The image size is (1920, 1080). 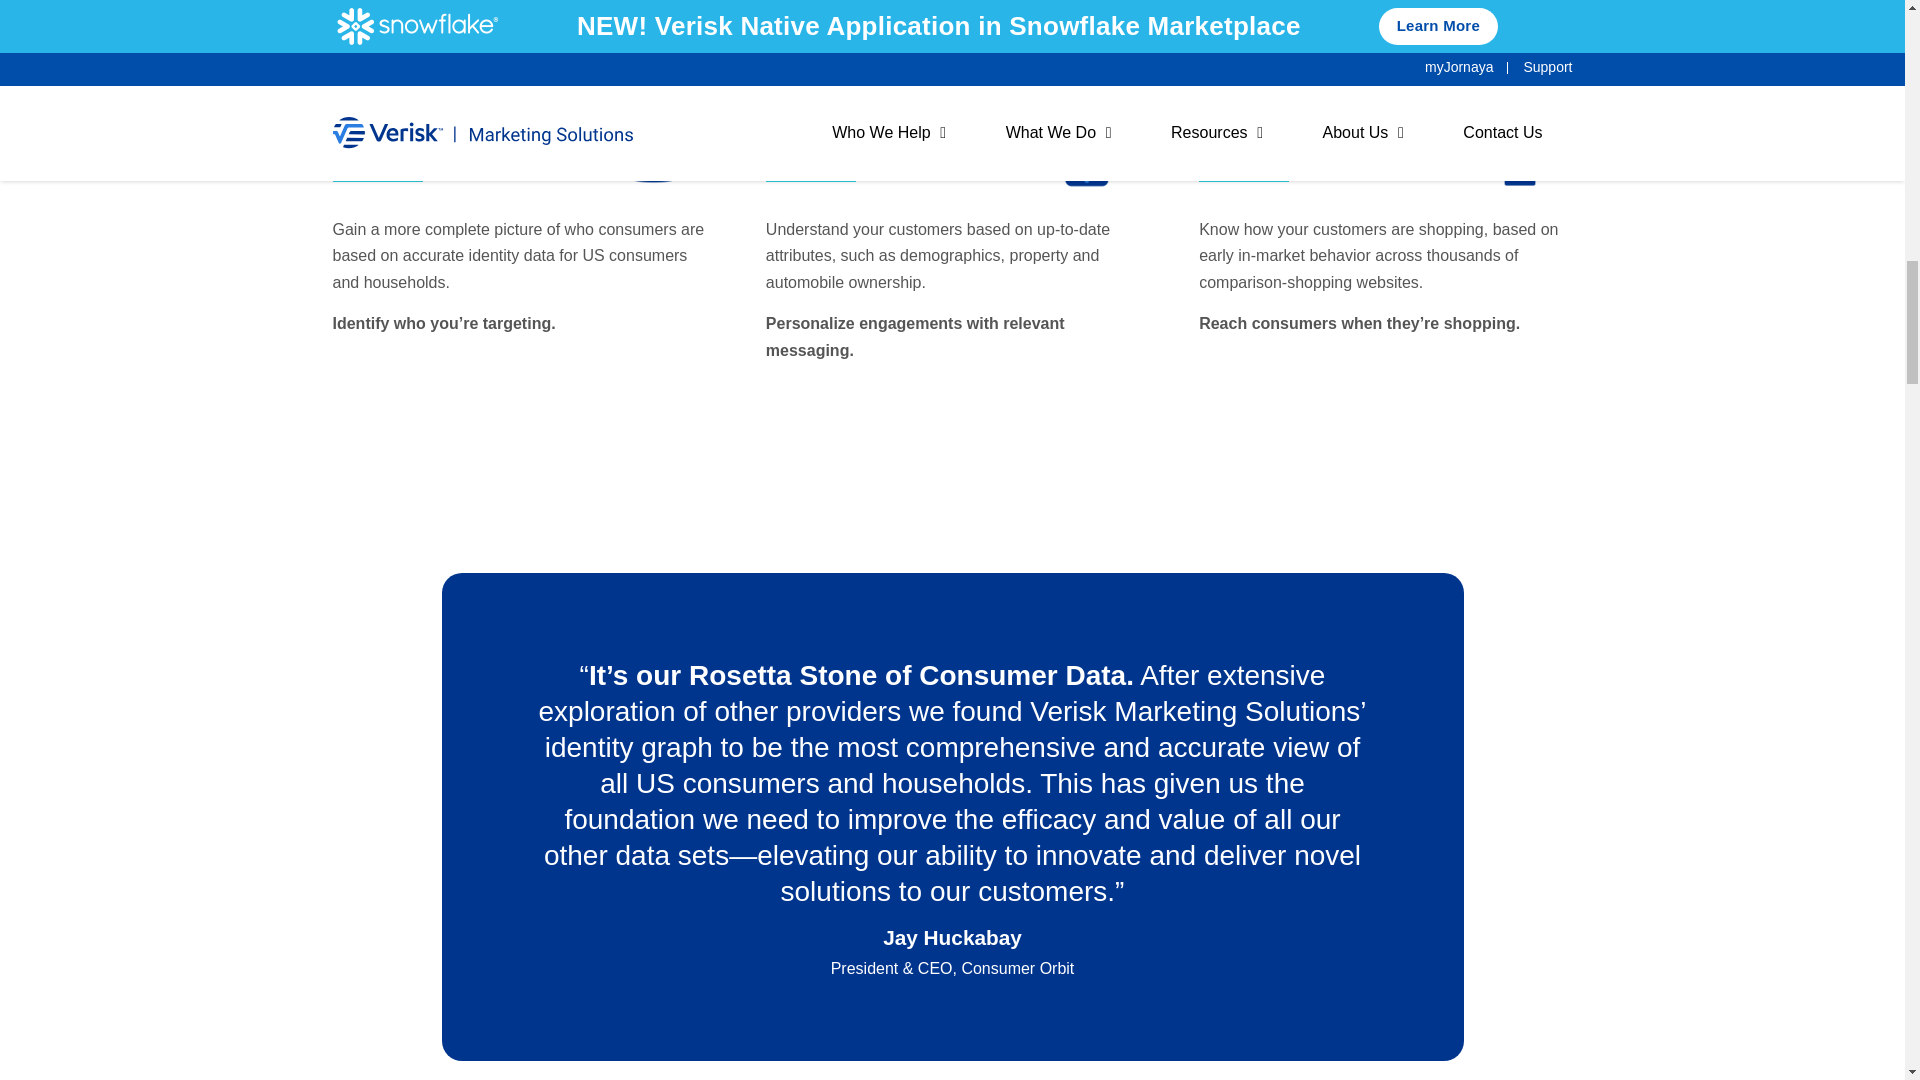 What do you see at coordinates (652, 152) in the screenshot?
I see `icon-right-person` at bounding box center [652, 152].